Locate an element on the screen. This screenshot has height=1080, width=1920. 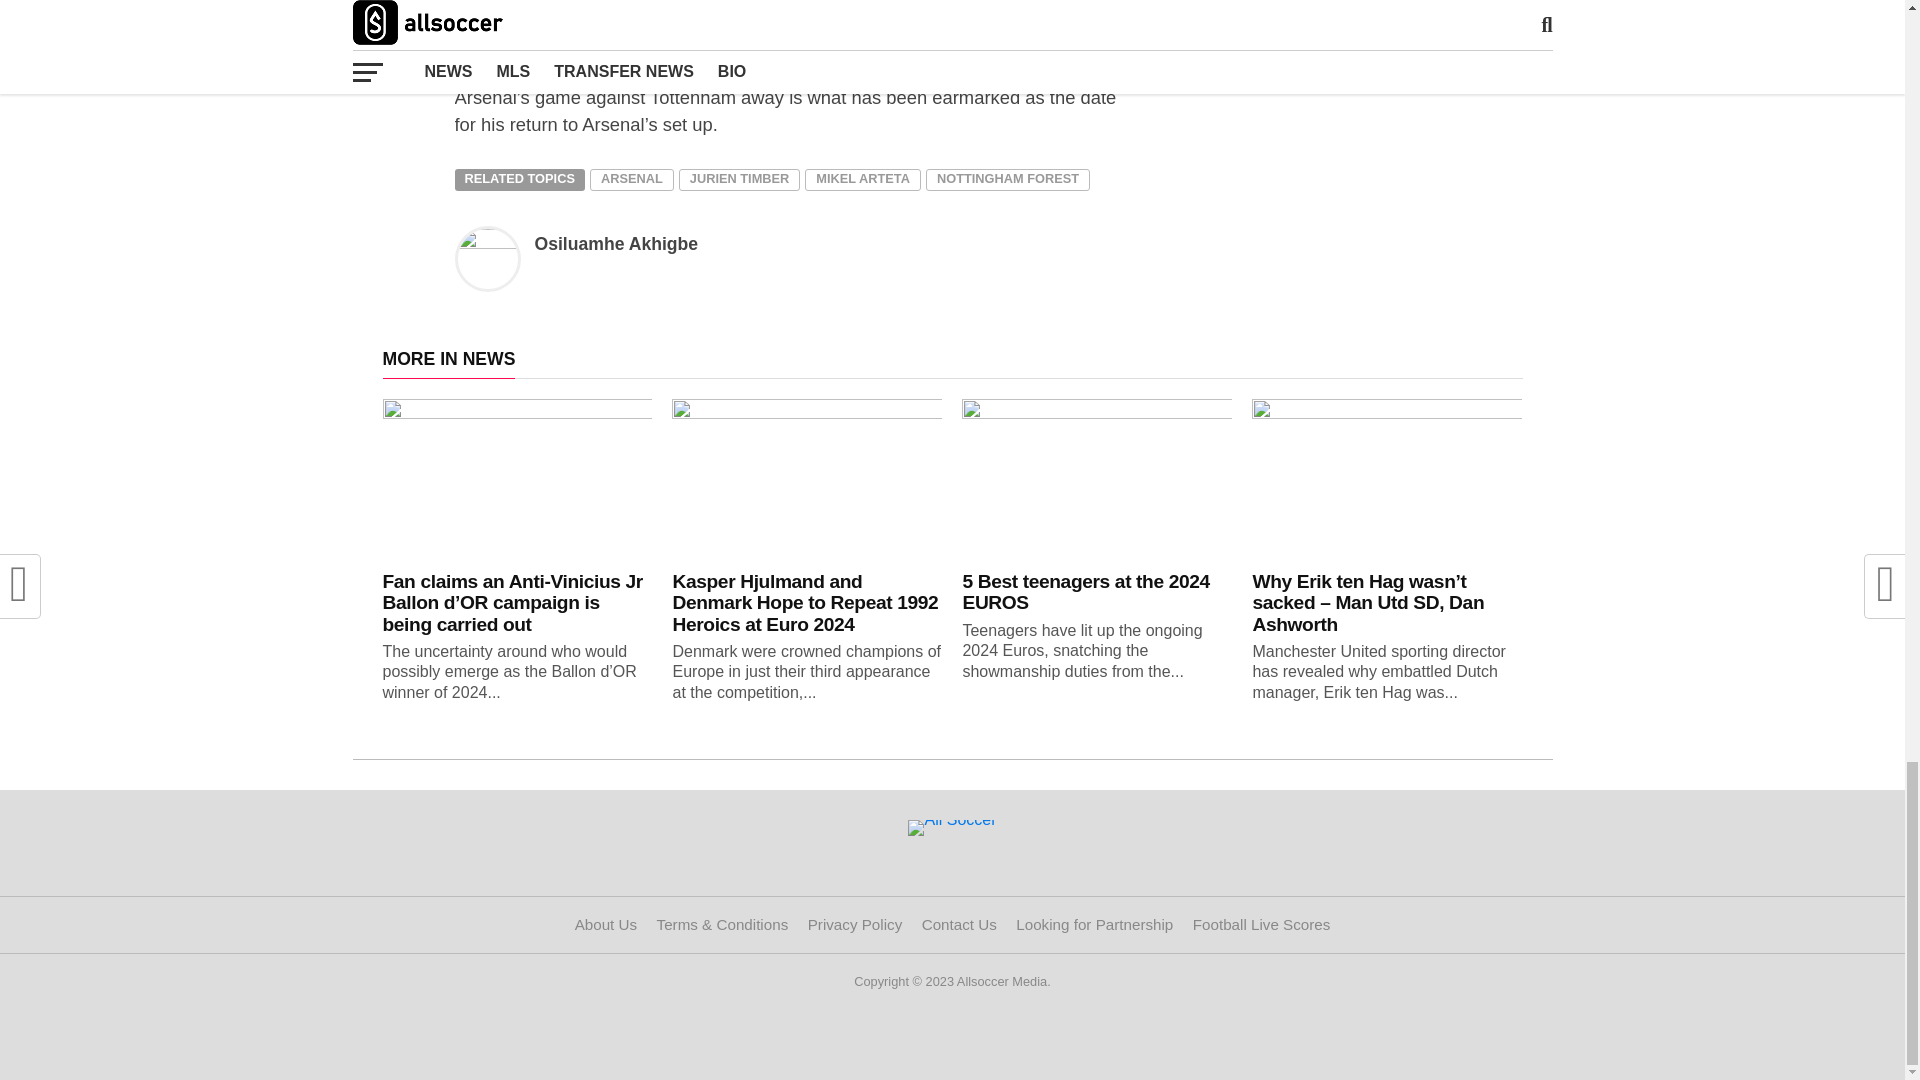
ARSENAL is located at coordinates (631, 180).